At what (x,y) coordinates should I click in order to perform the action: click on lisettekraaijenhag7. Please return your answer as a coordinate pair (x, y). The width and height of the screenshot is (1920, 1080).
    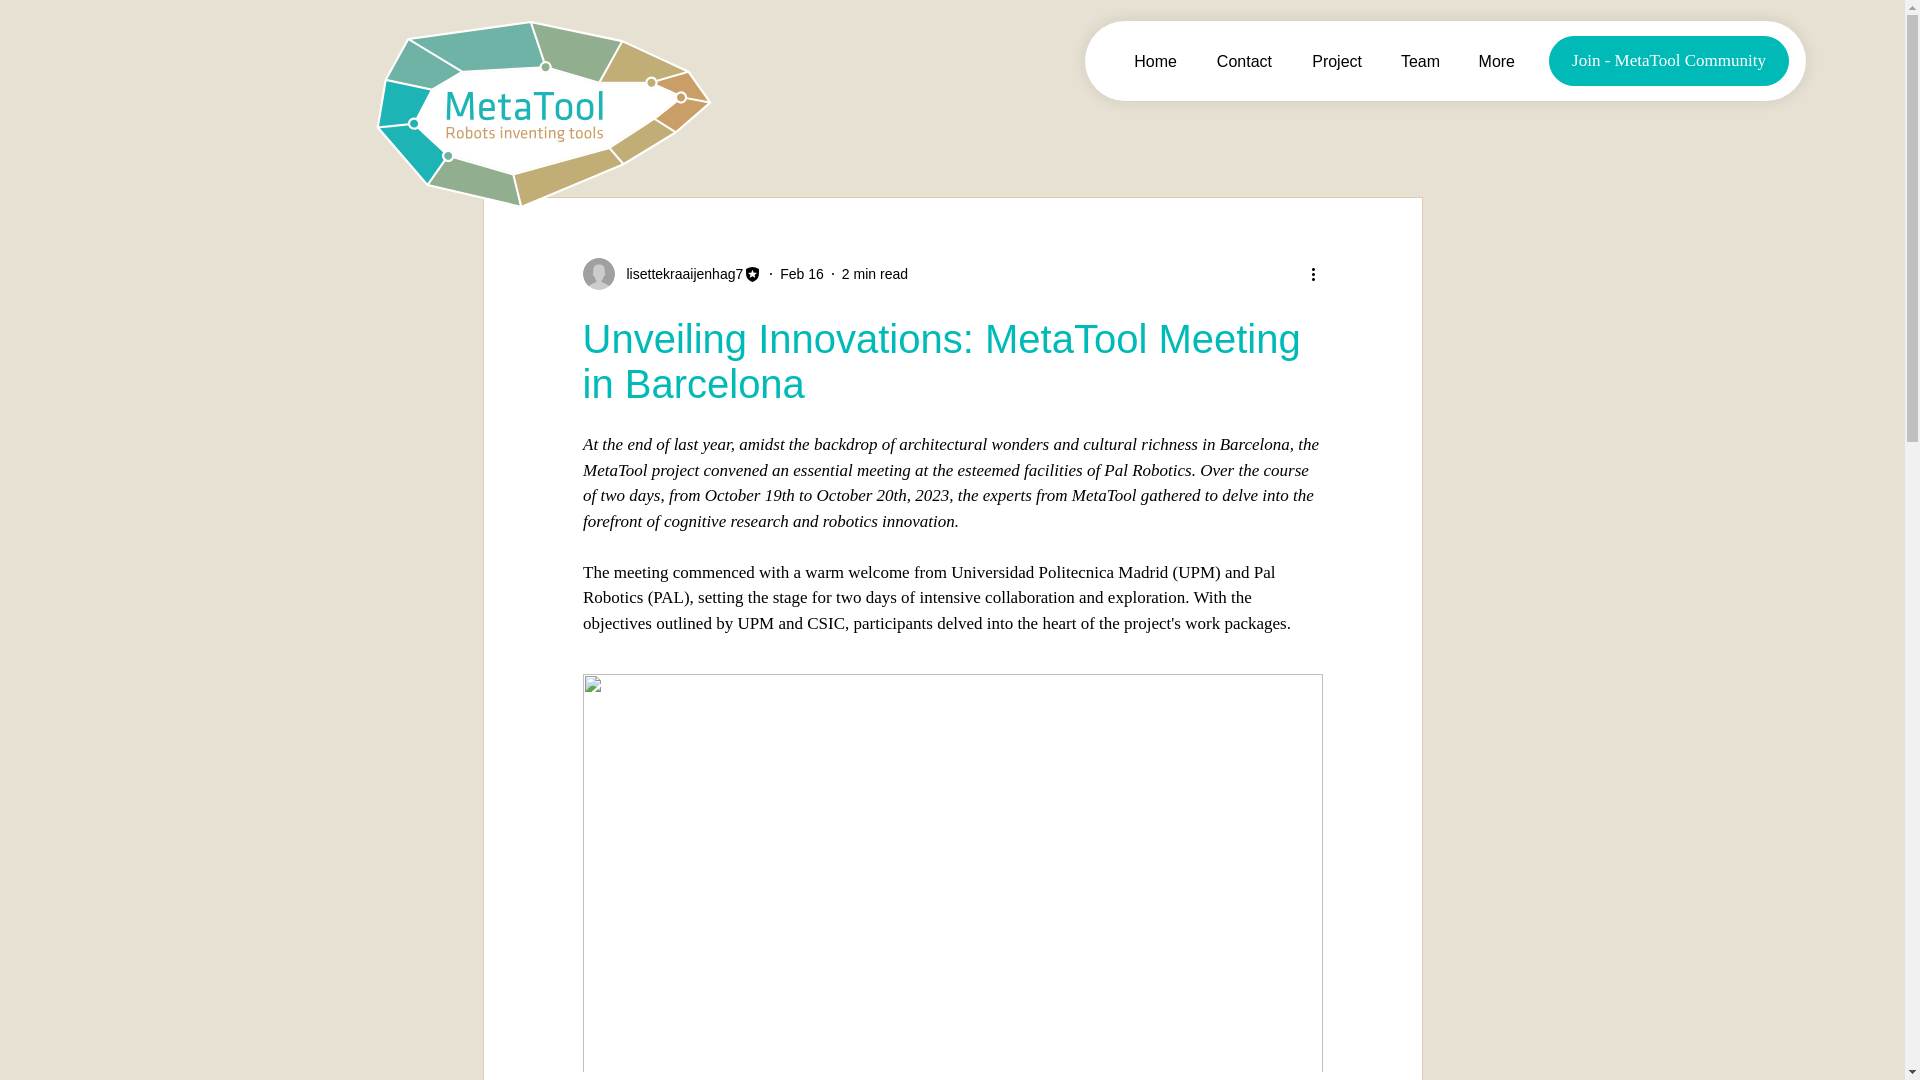
    Looking at the image, I should click on (672, 274).